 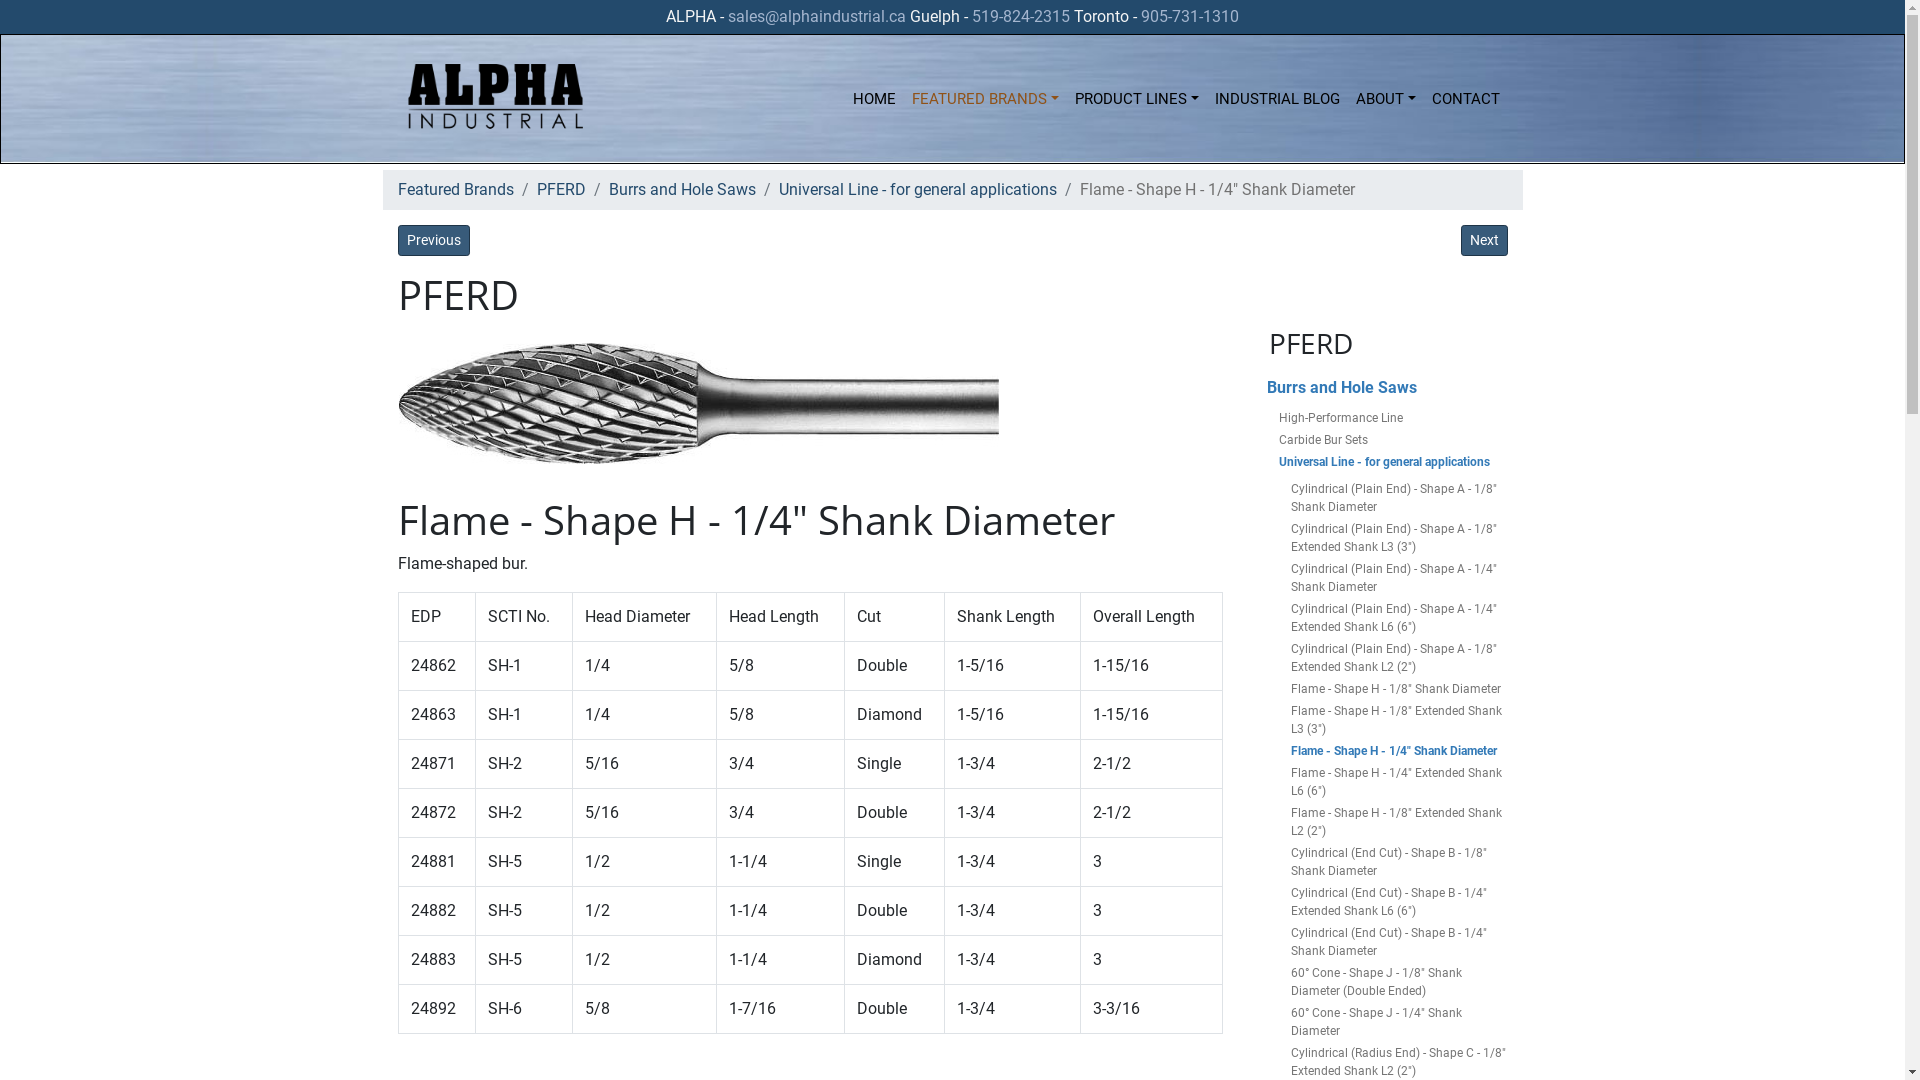 What do you see at coordinates (1398, 720) in the screenshot?
I see `Flame - Shape H - 1/8" Extended Shank L3 (3")` at bounding box center [1398, 720].